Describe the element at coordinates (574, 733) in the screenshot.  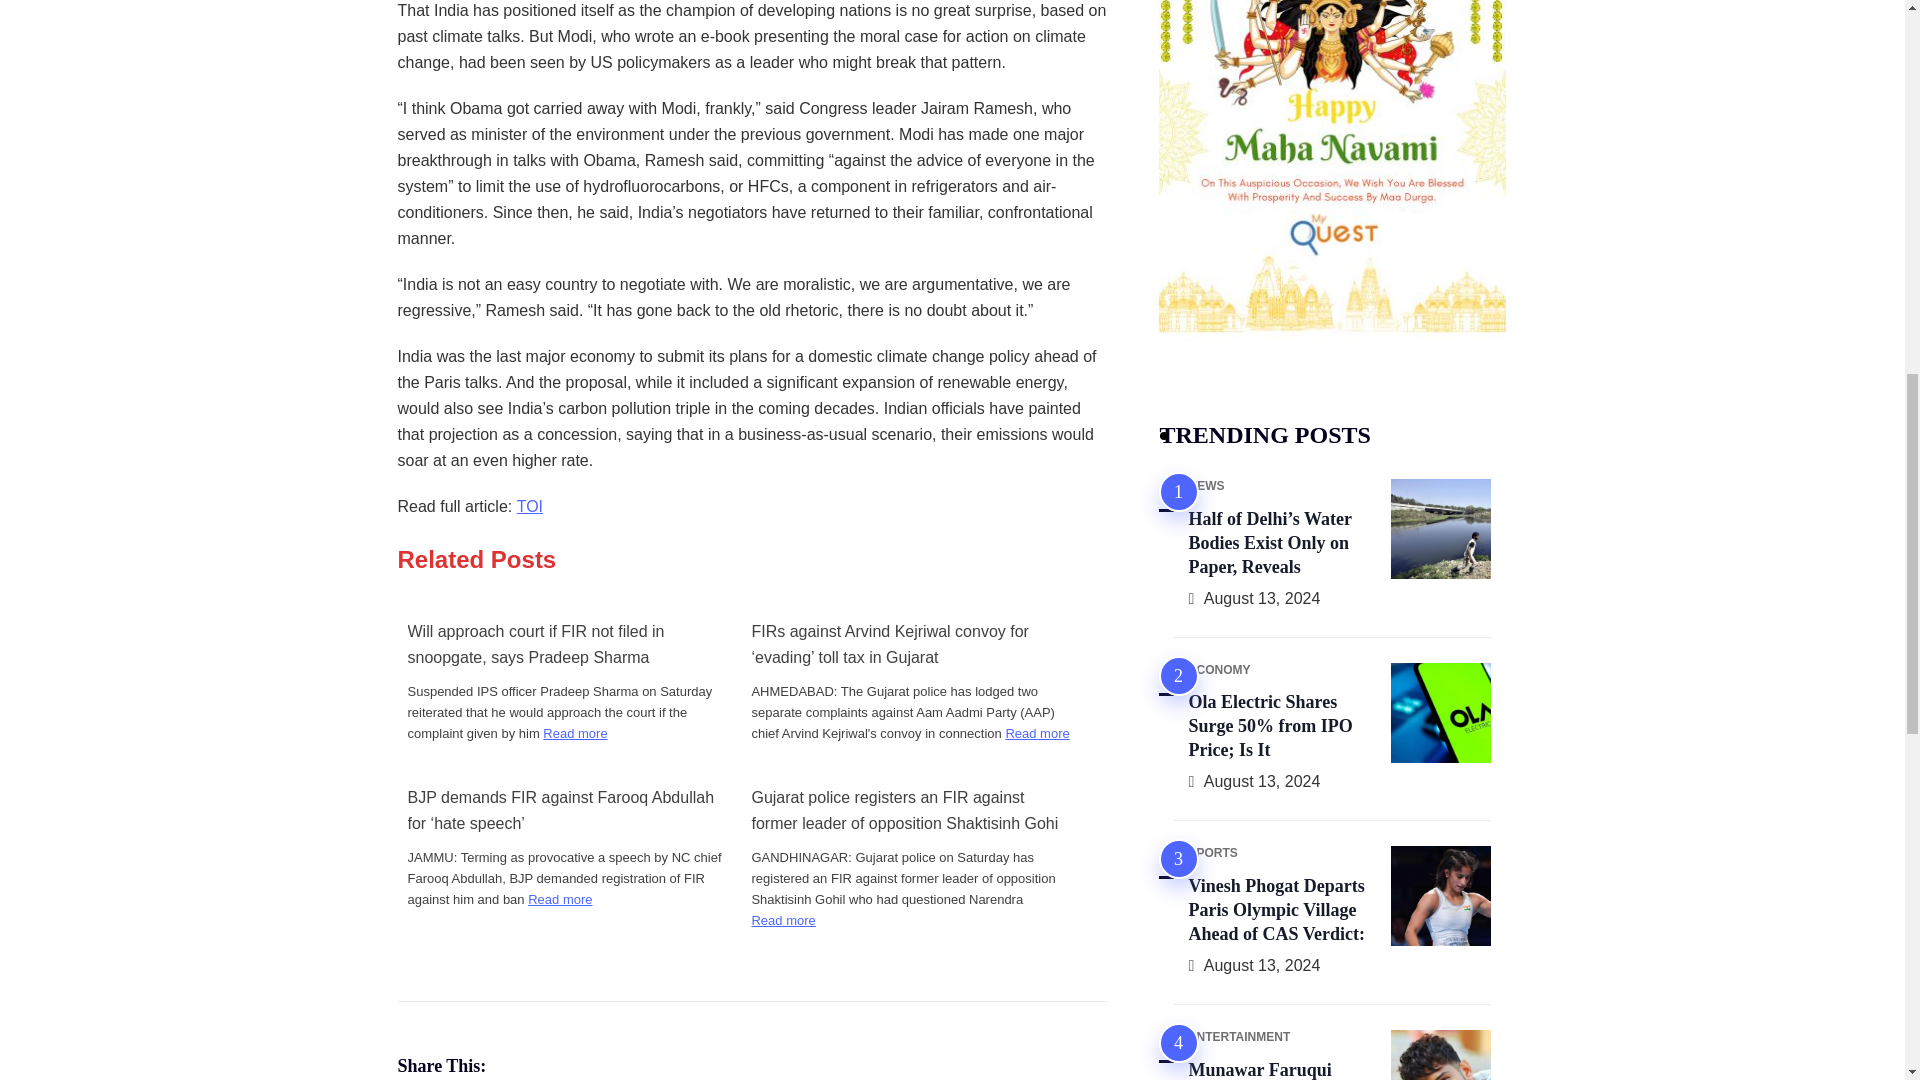
I see `Read more` at that location.